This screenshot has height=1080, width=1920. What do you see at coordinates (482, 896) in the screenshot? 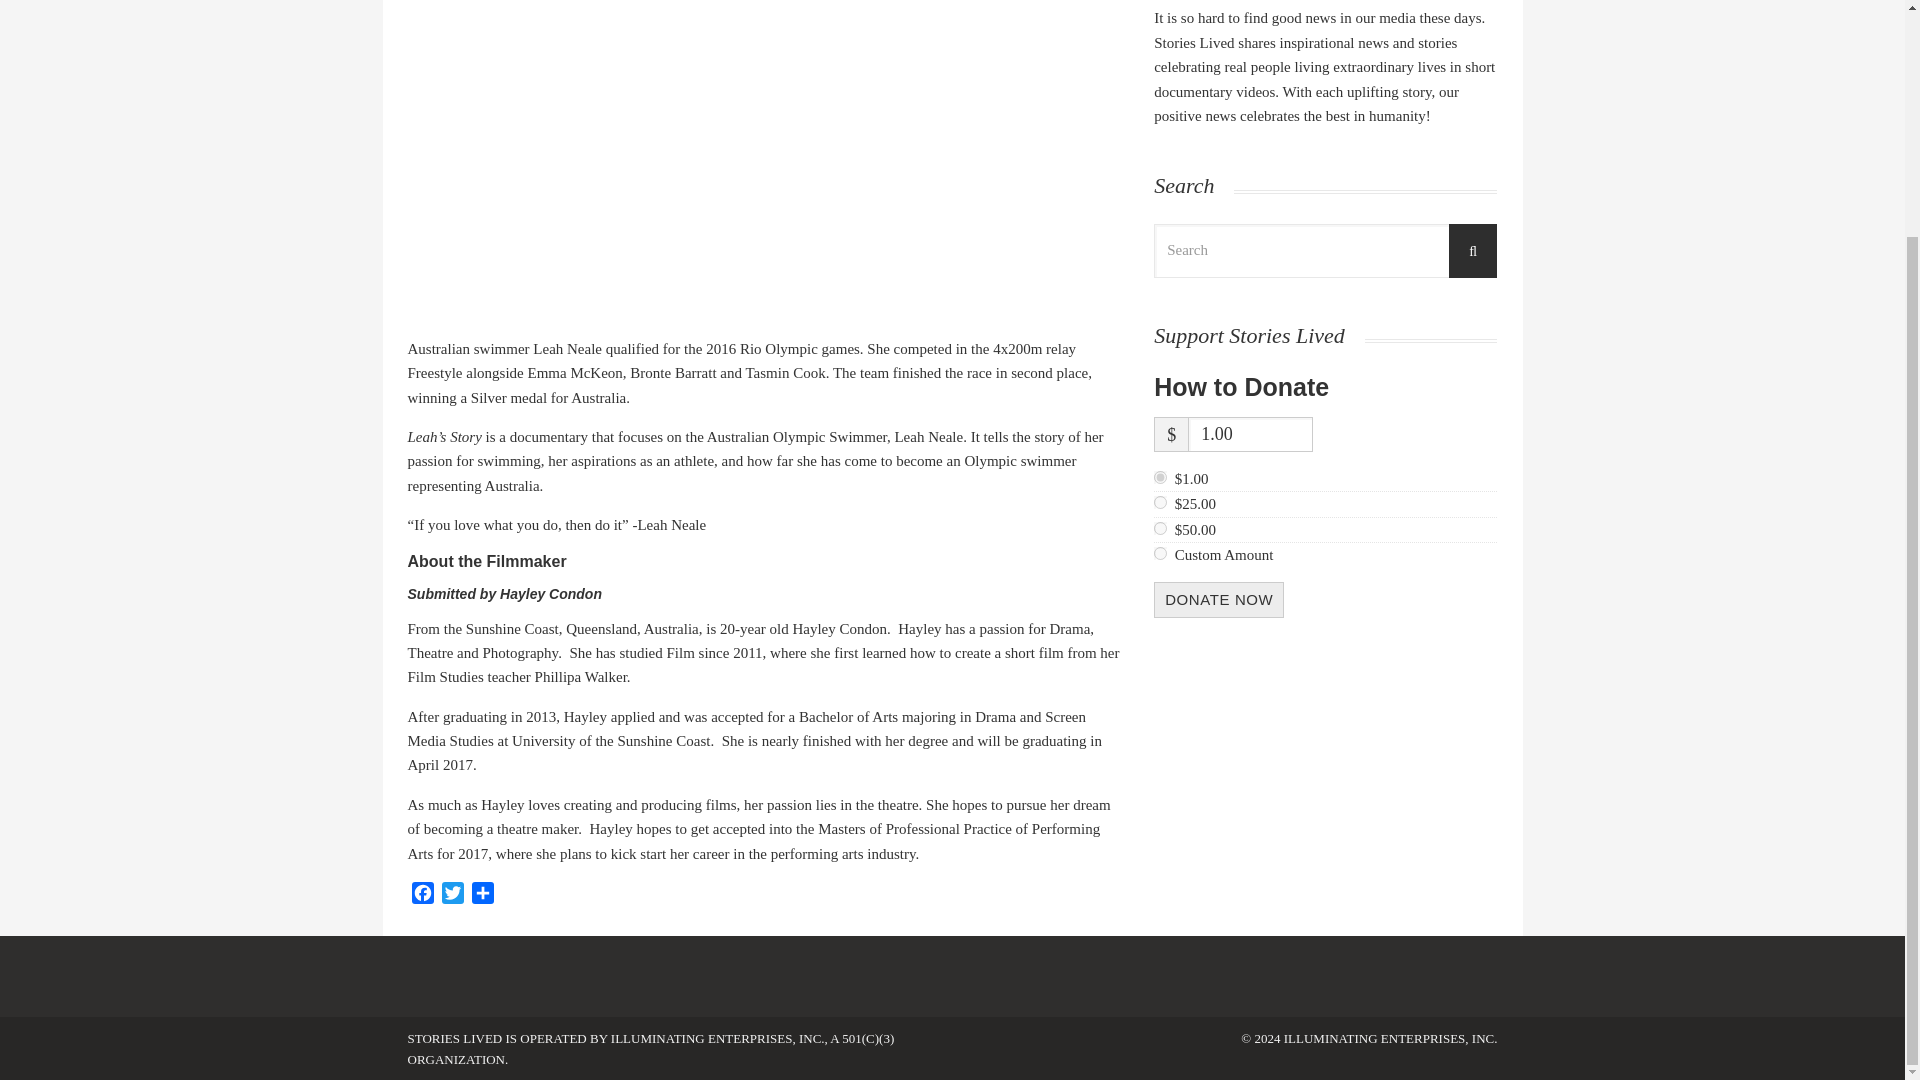
I see `Share` at bounding box center [482, 896].